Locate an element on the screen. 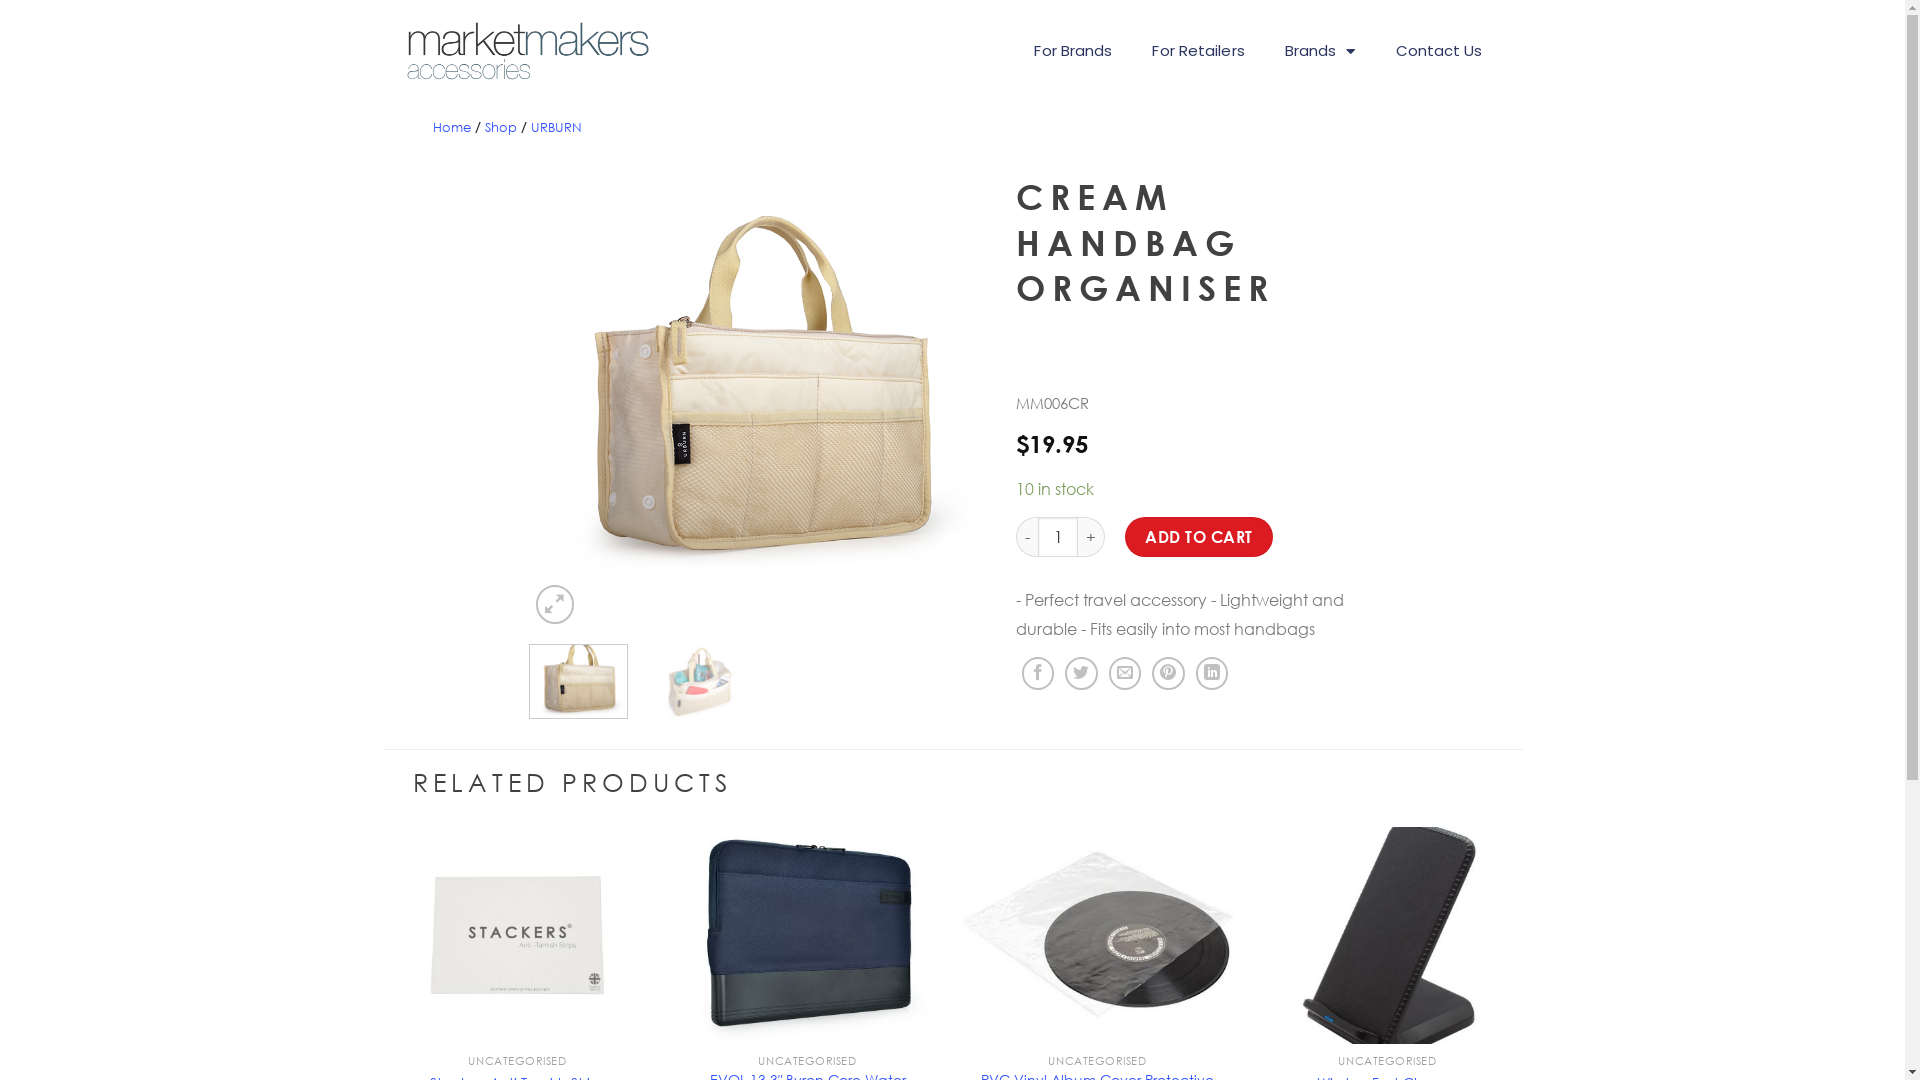  Qty is located at coordinates (1058, 537).